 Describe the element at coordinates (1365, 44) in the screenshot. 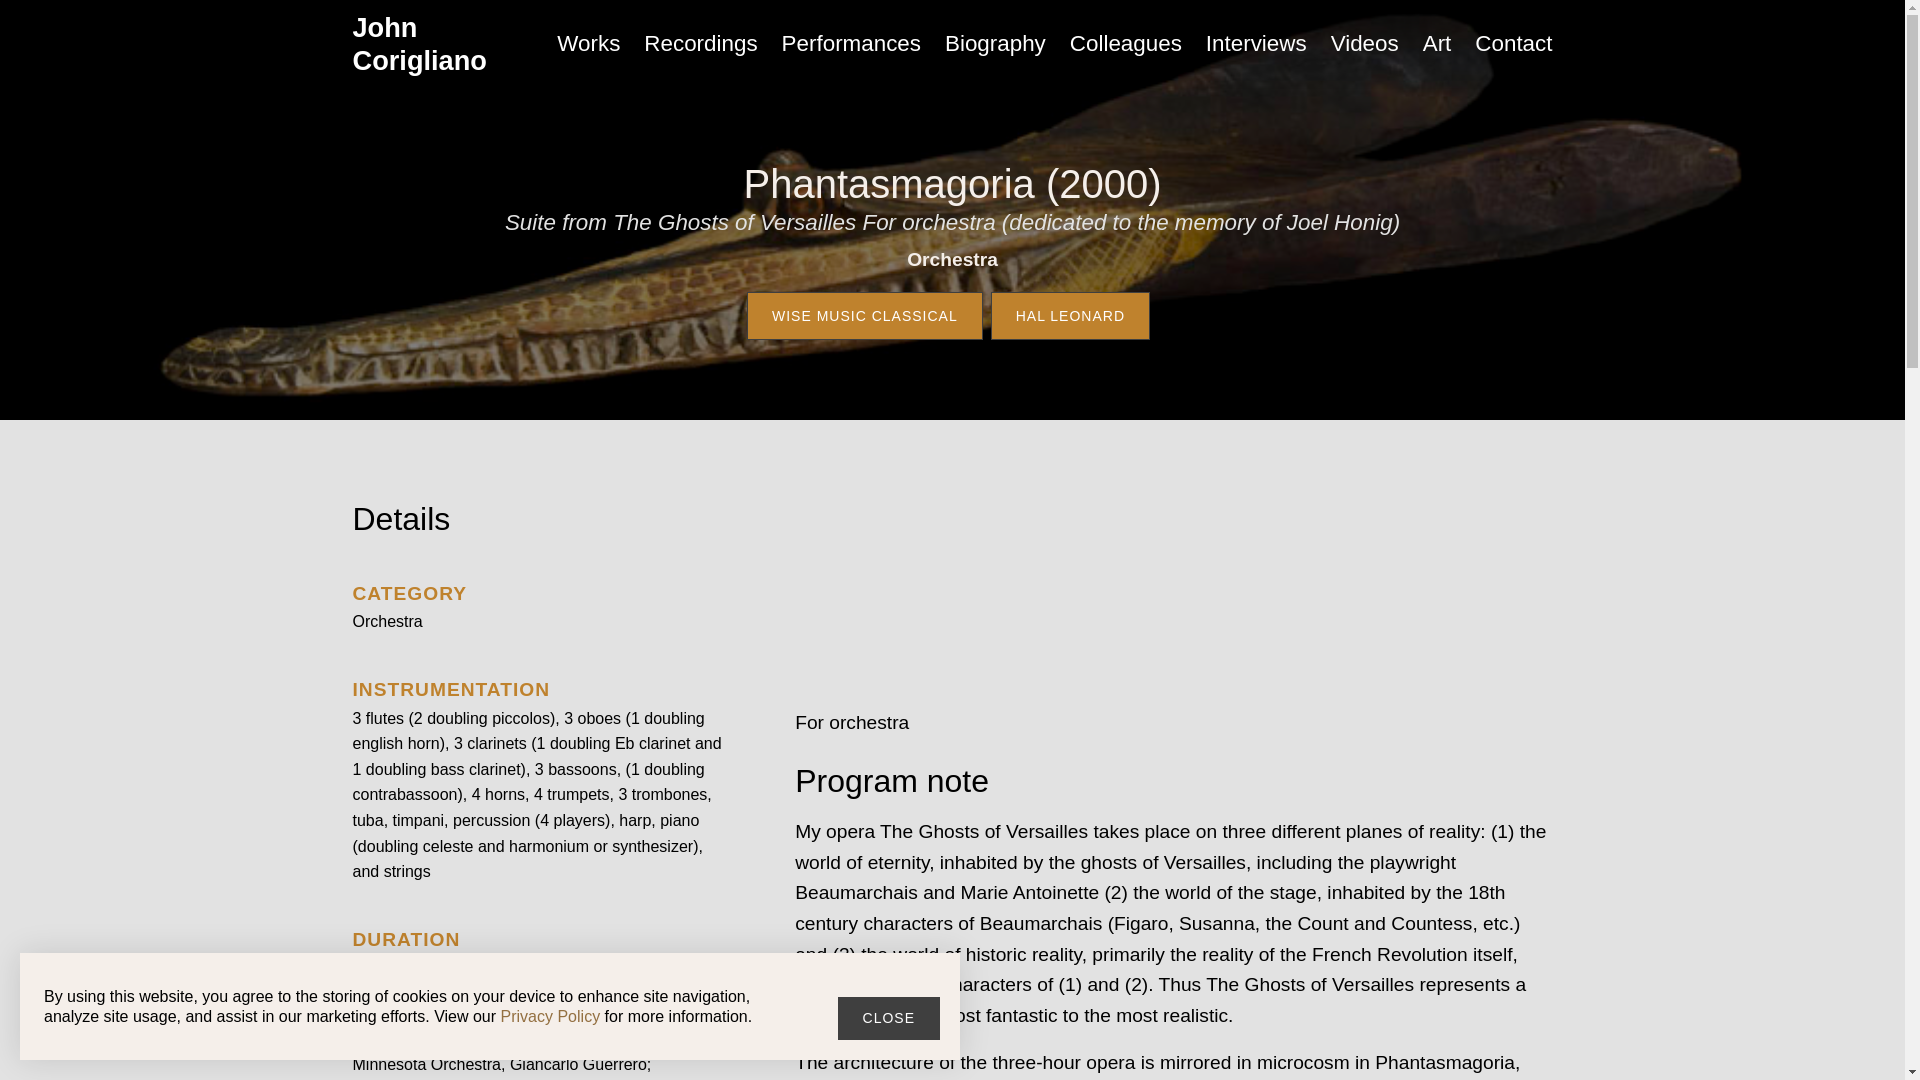

I see `Videos` at that location.